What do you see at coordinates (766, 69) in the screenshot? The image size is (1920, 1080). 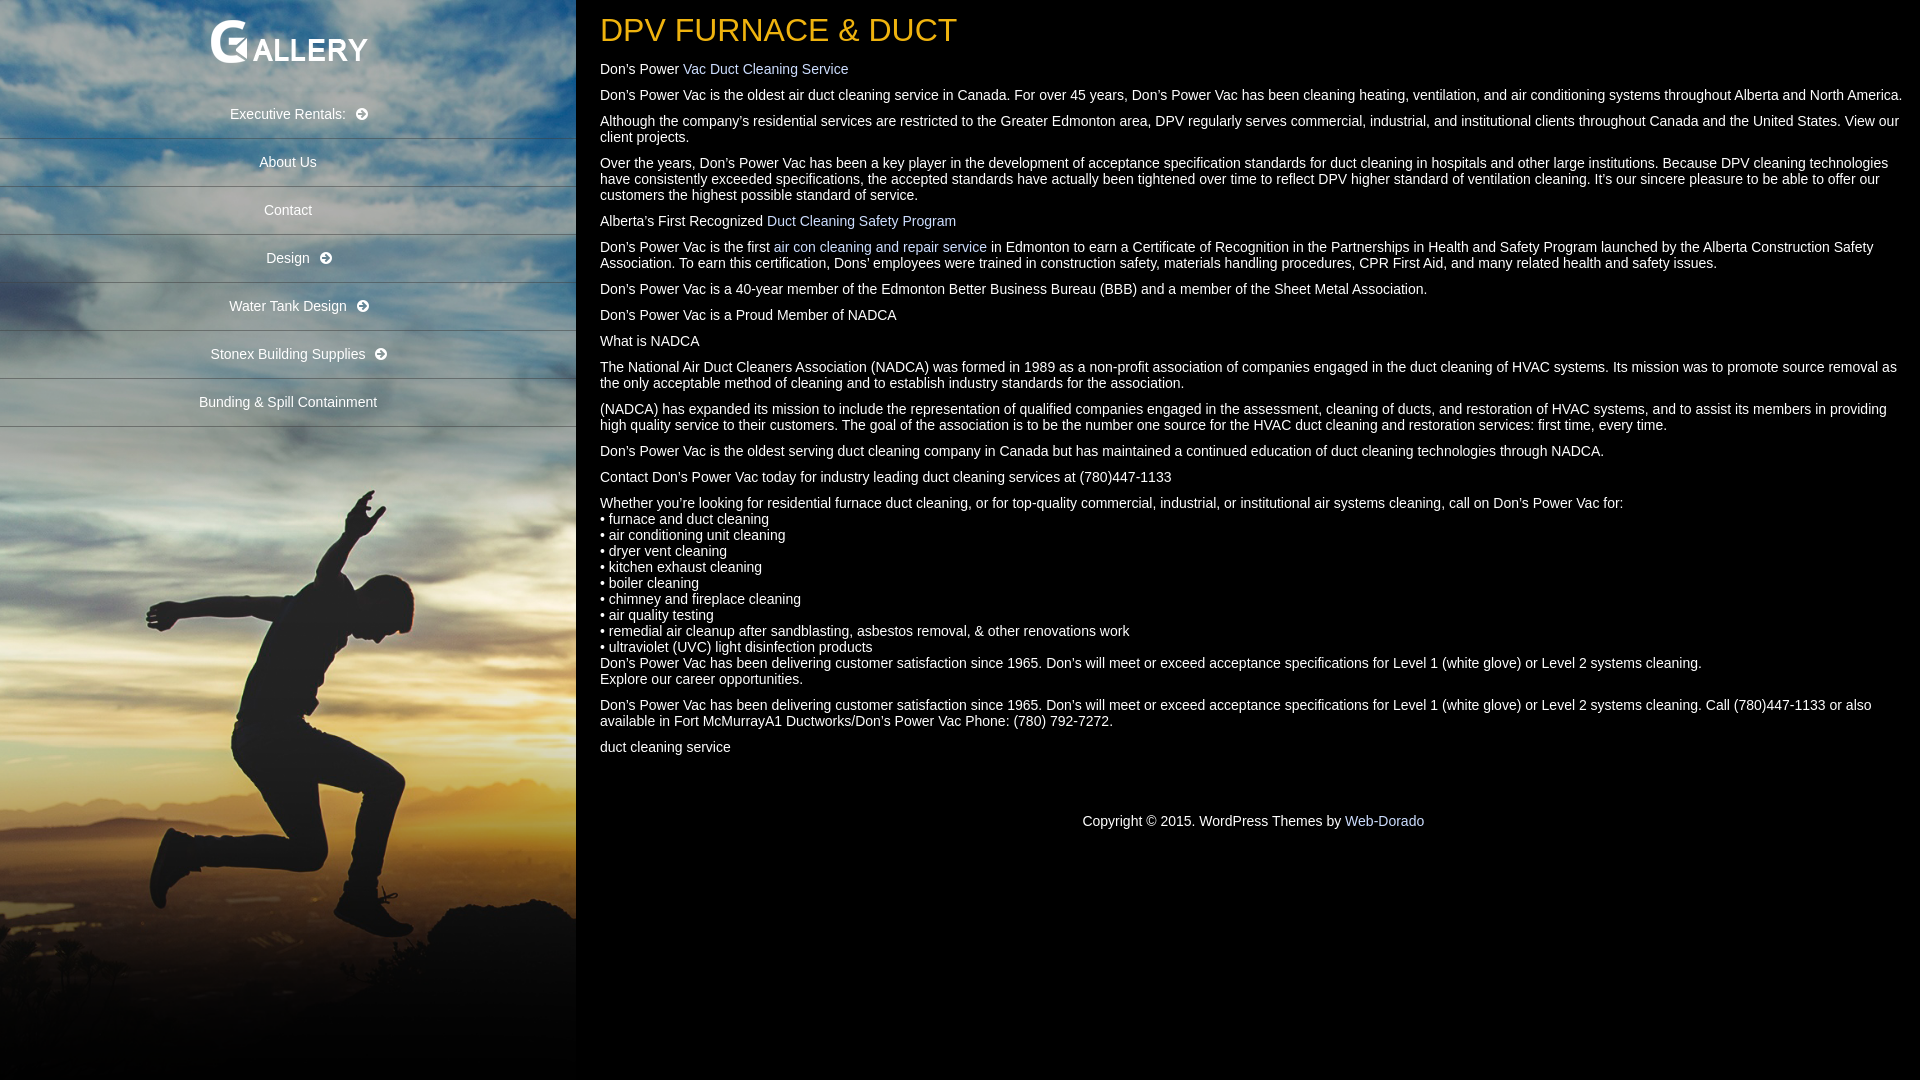 I see `Vac Duct Cleaning Service` at bounding box center [766, 69].